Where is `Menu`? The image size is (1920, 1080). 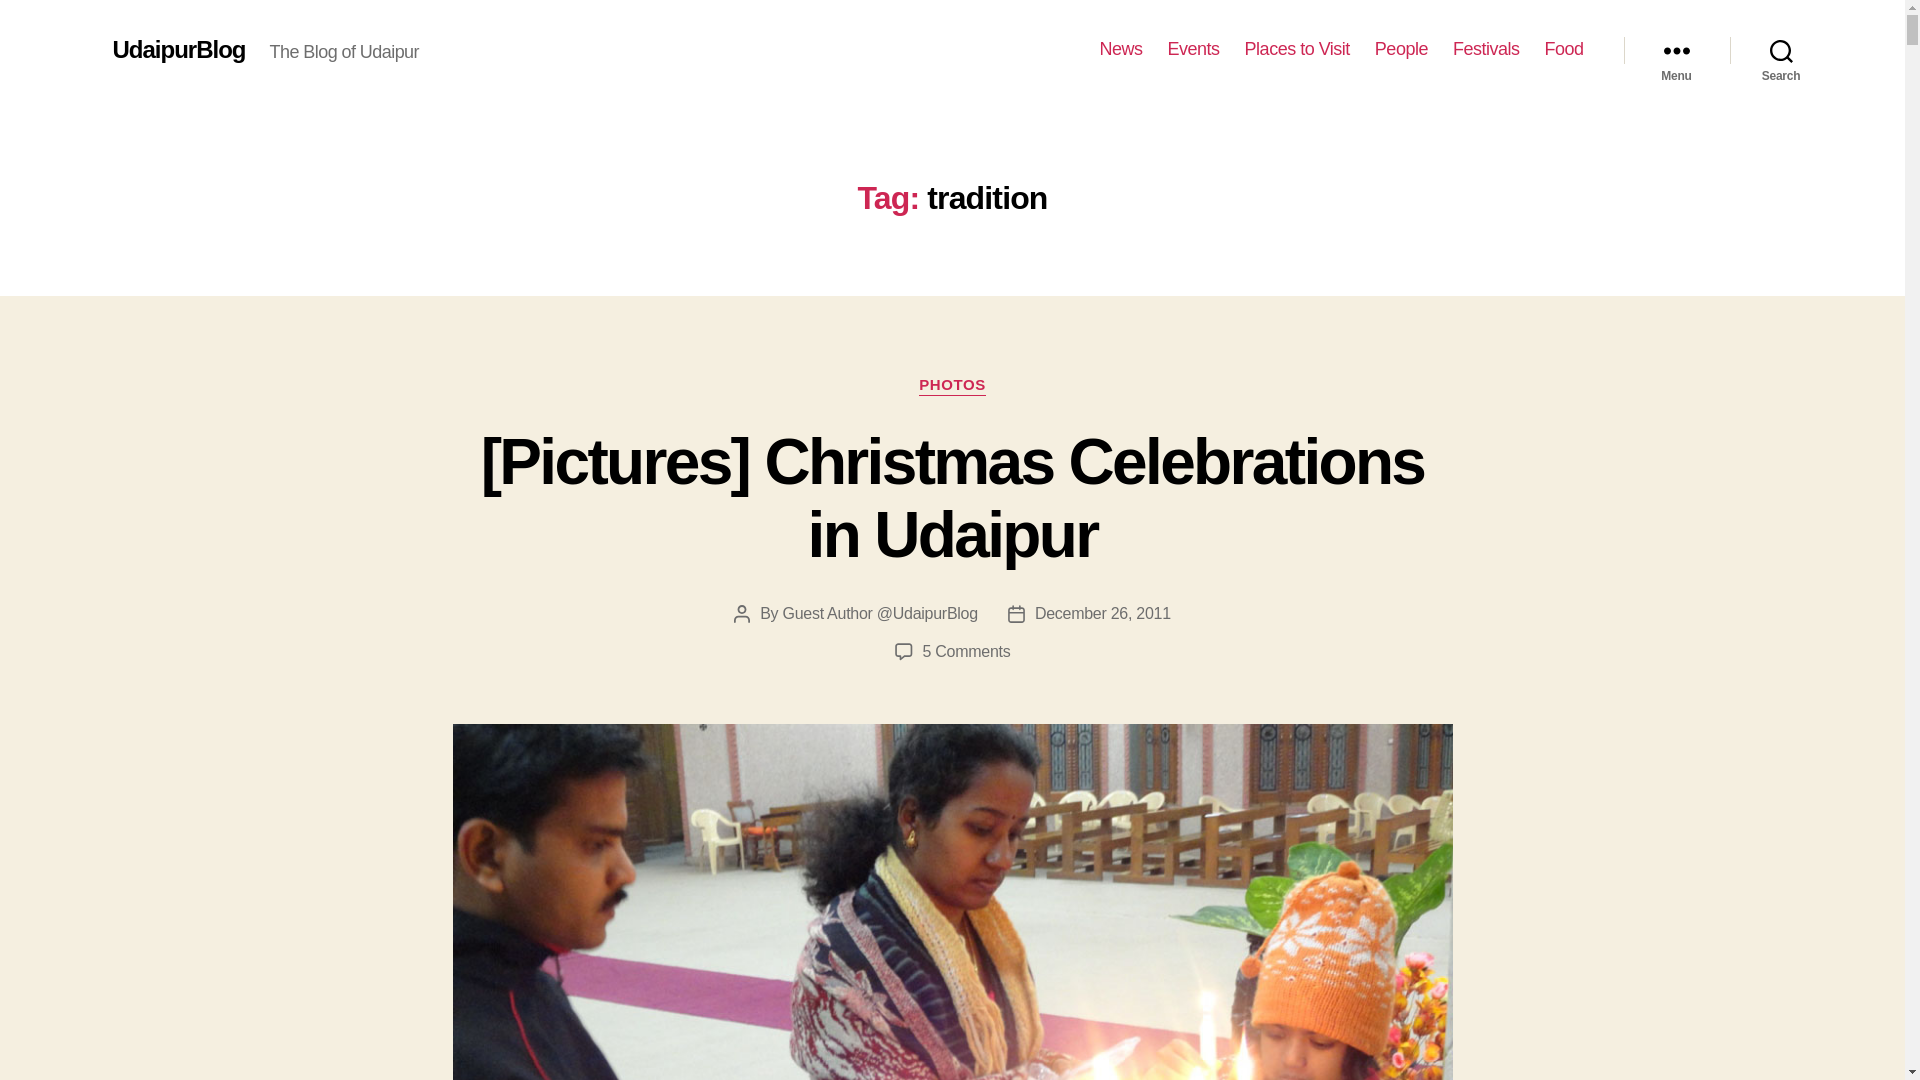
Menu is located at coordinates (1676, 50).